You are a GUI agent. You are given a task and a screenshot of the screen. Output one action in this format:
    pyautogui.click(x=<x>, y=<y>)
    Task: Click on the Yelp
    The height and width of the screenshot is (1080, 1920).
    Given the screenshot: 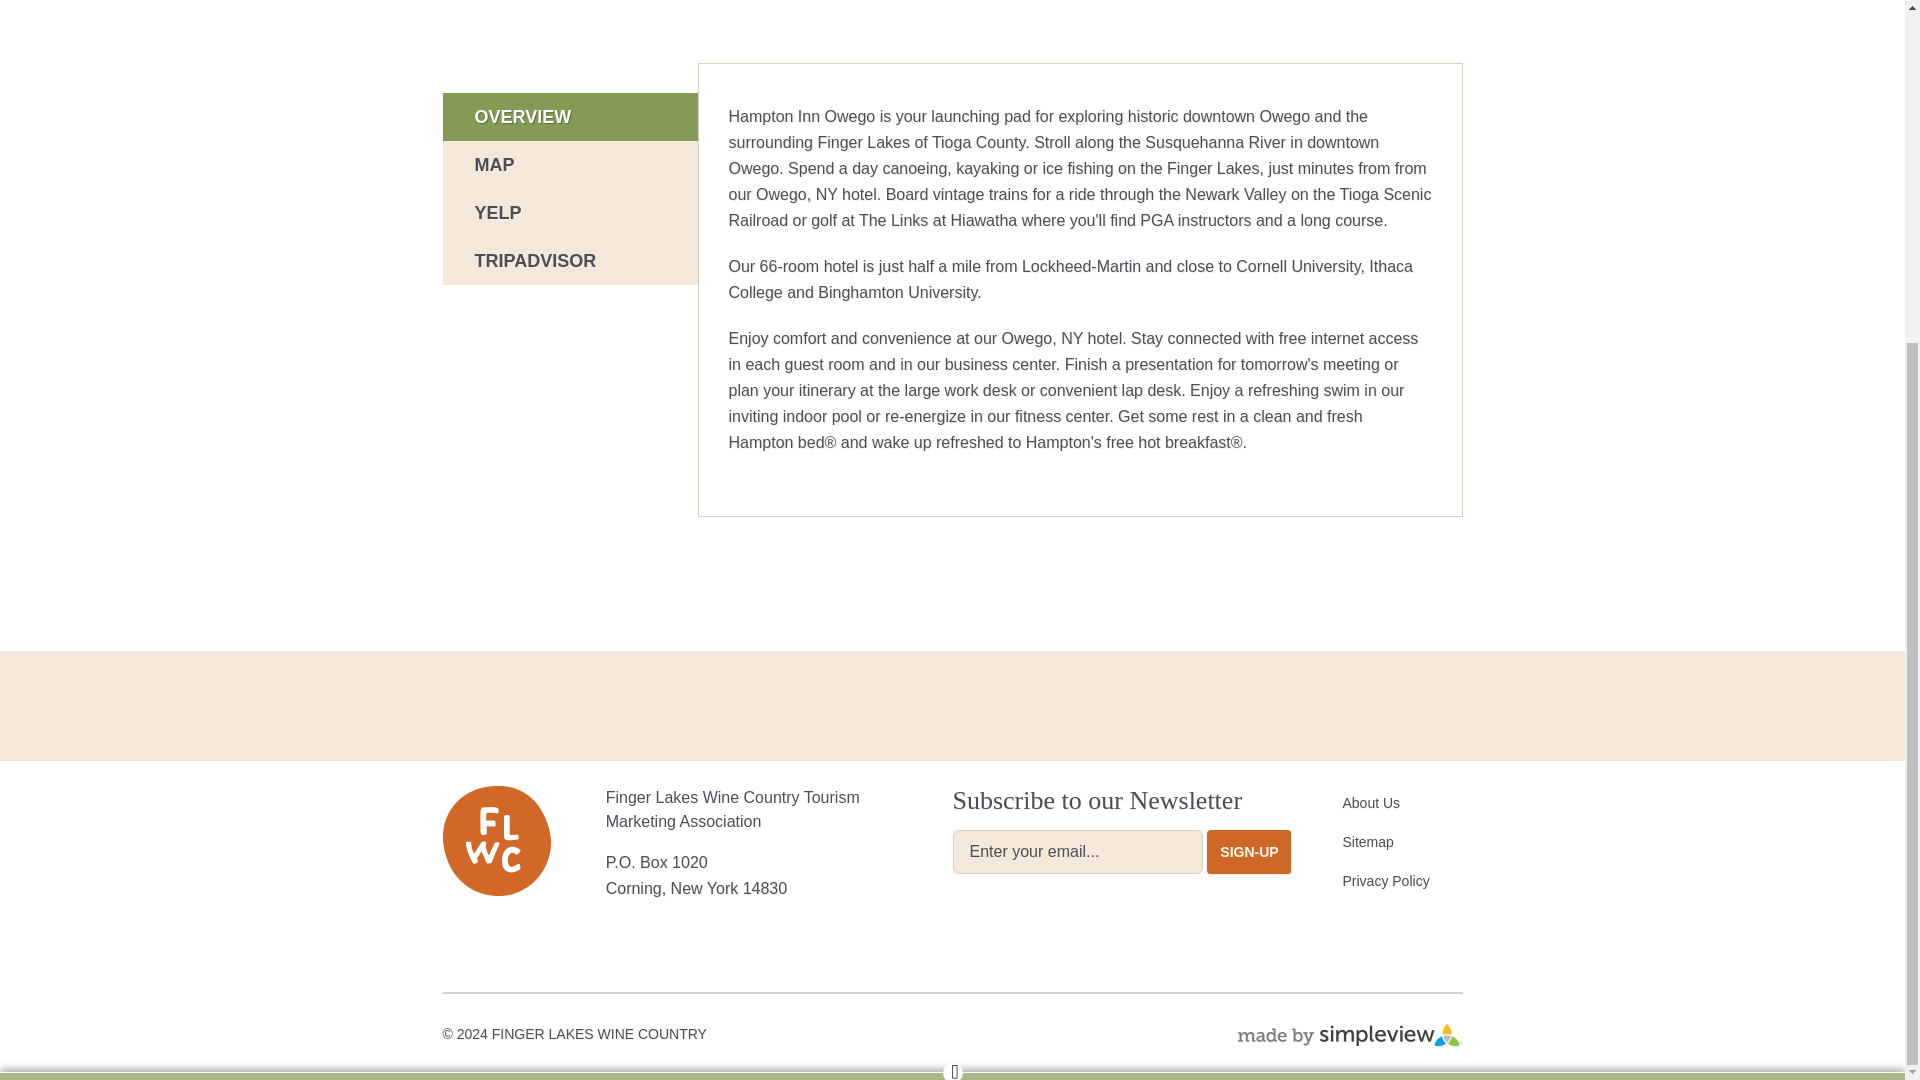 What is the action you would take?
    pyautogui.click(x=568, y=212)
    